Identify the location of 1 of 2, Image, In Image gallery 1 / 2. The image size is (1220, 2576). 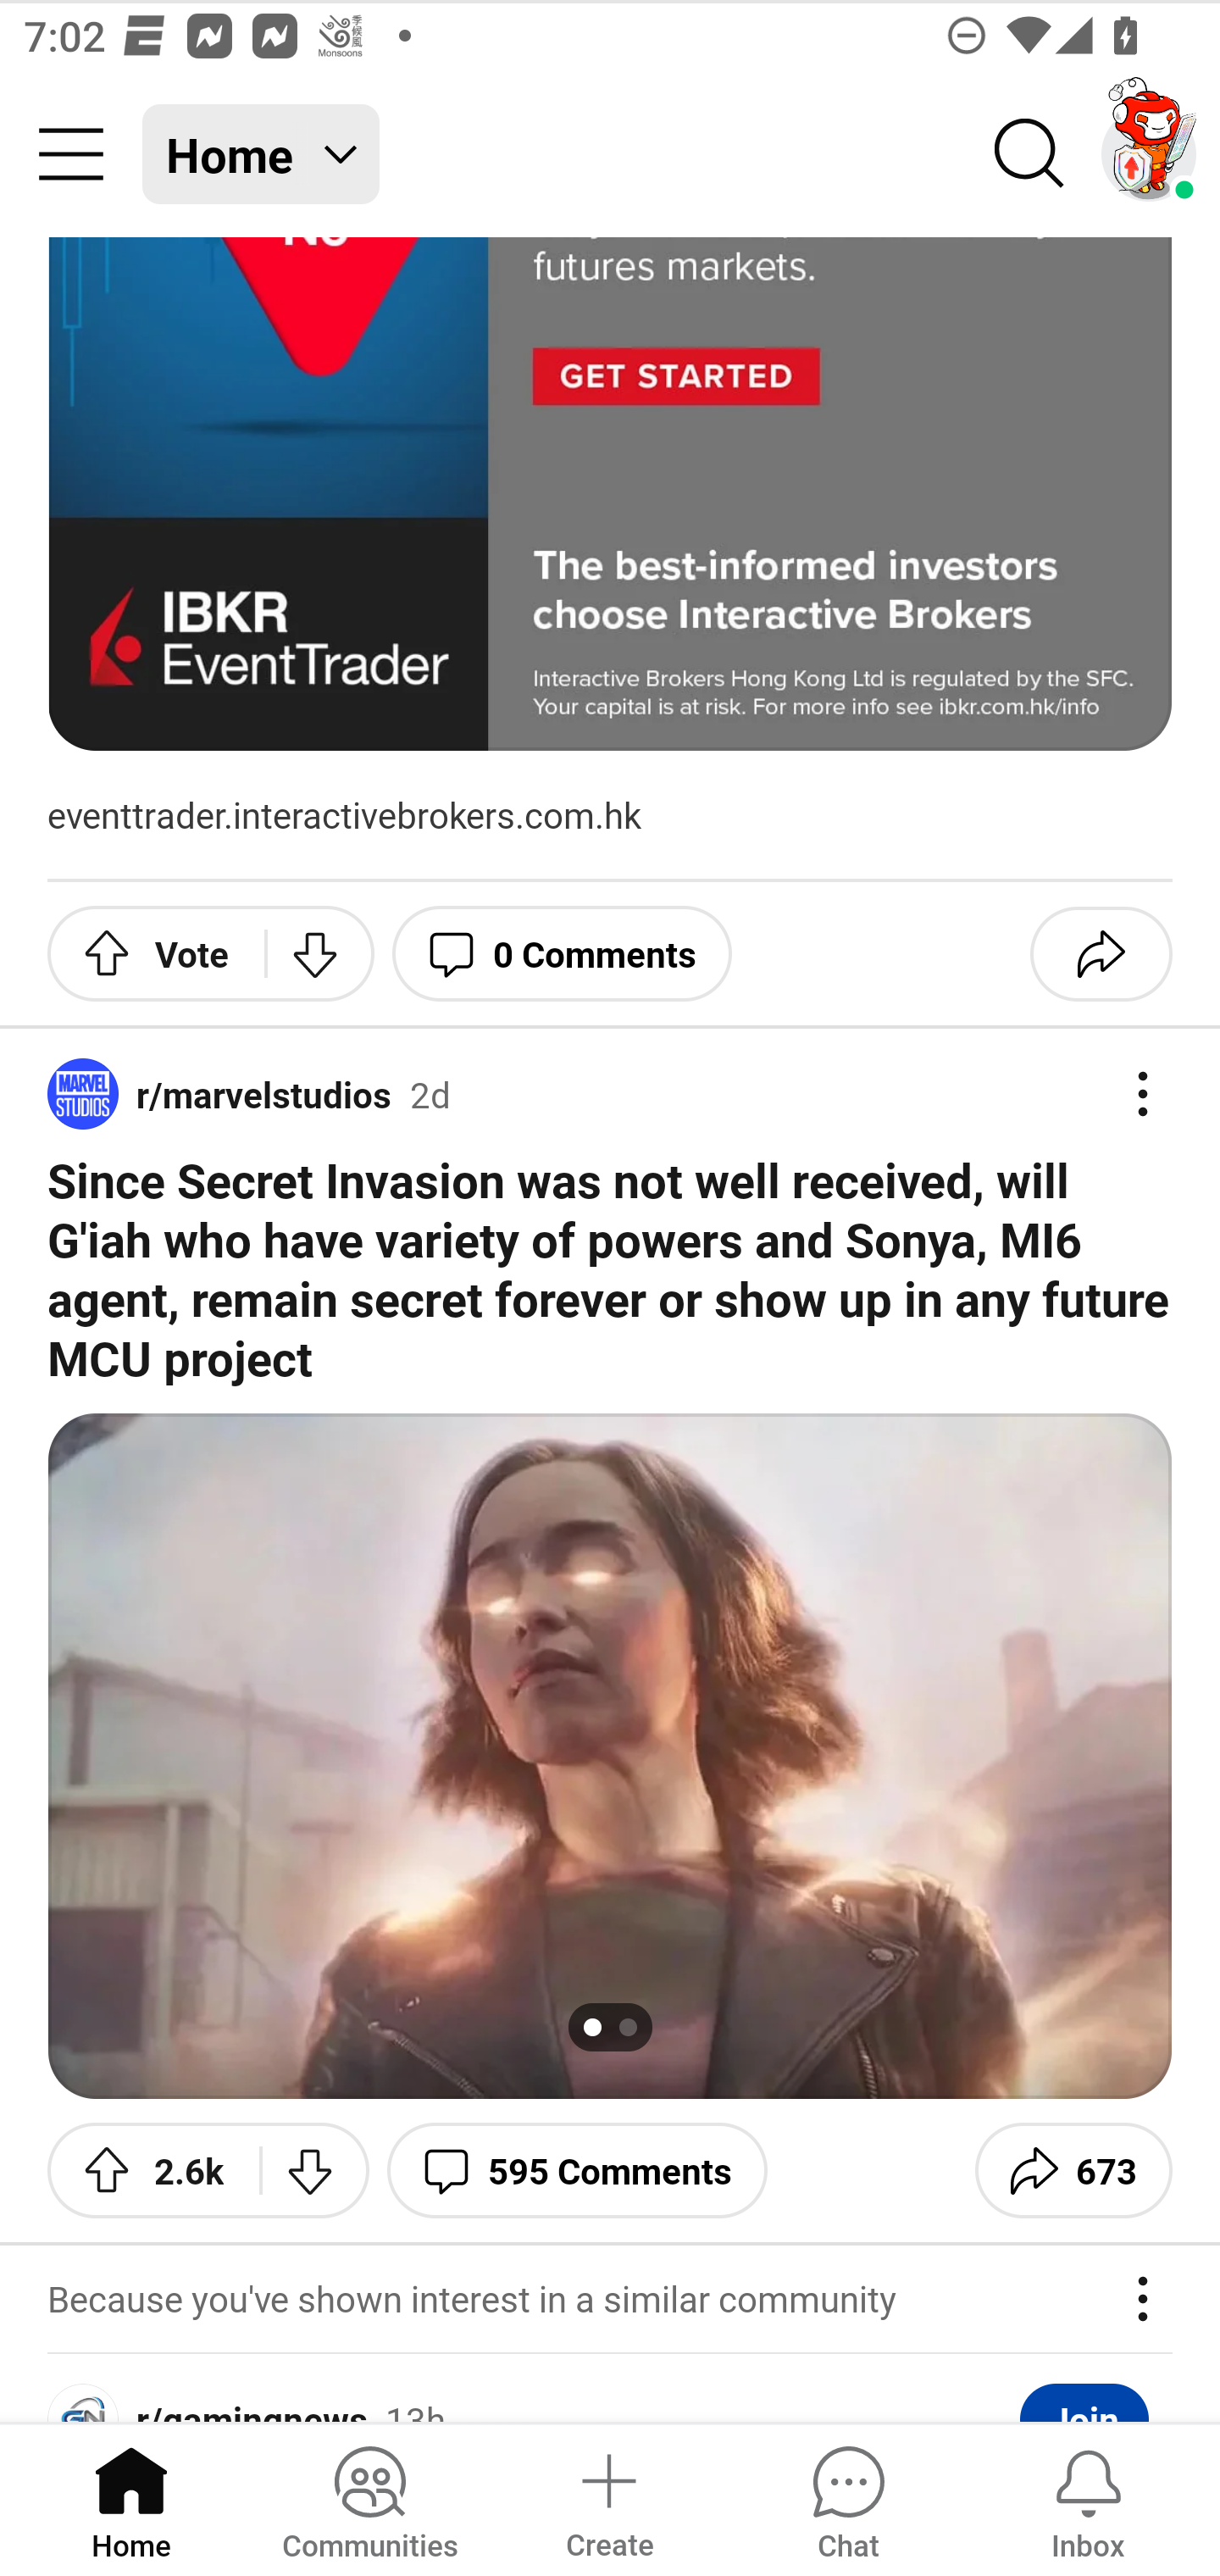
(610, 1756).